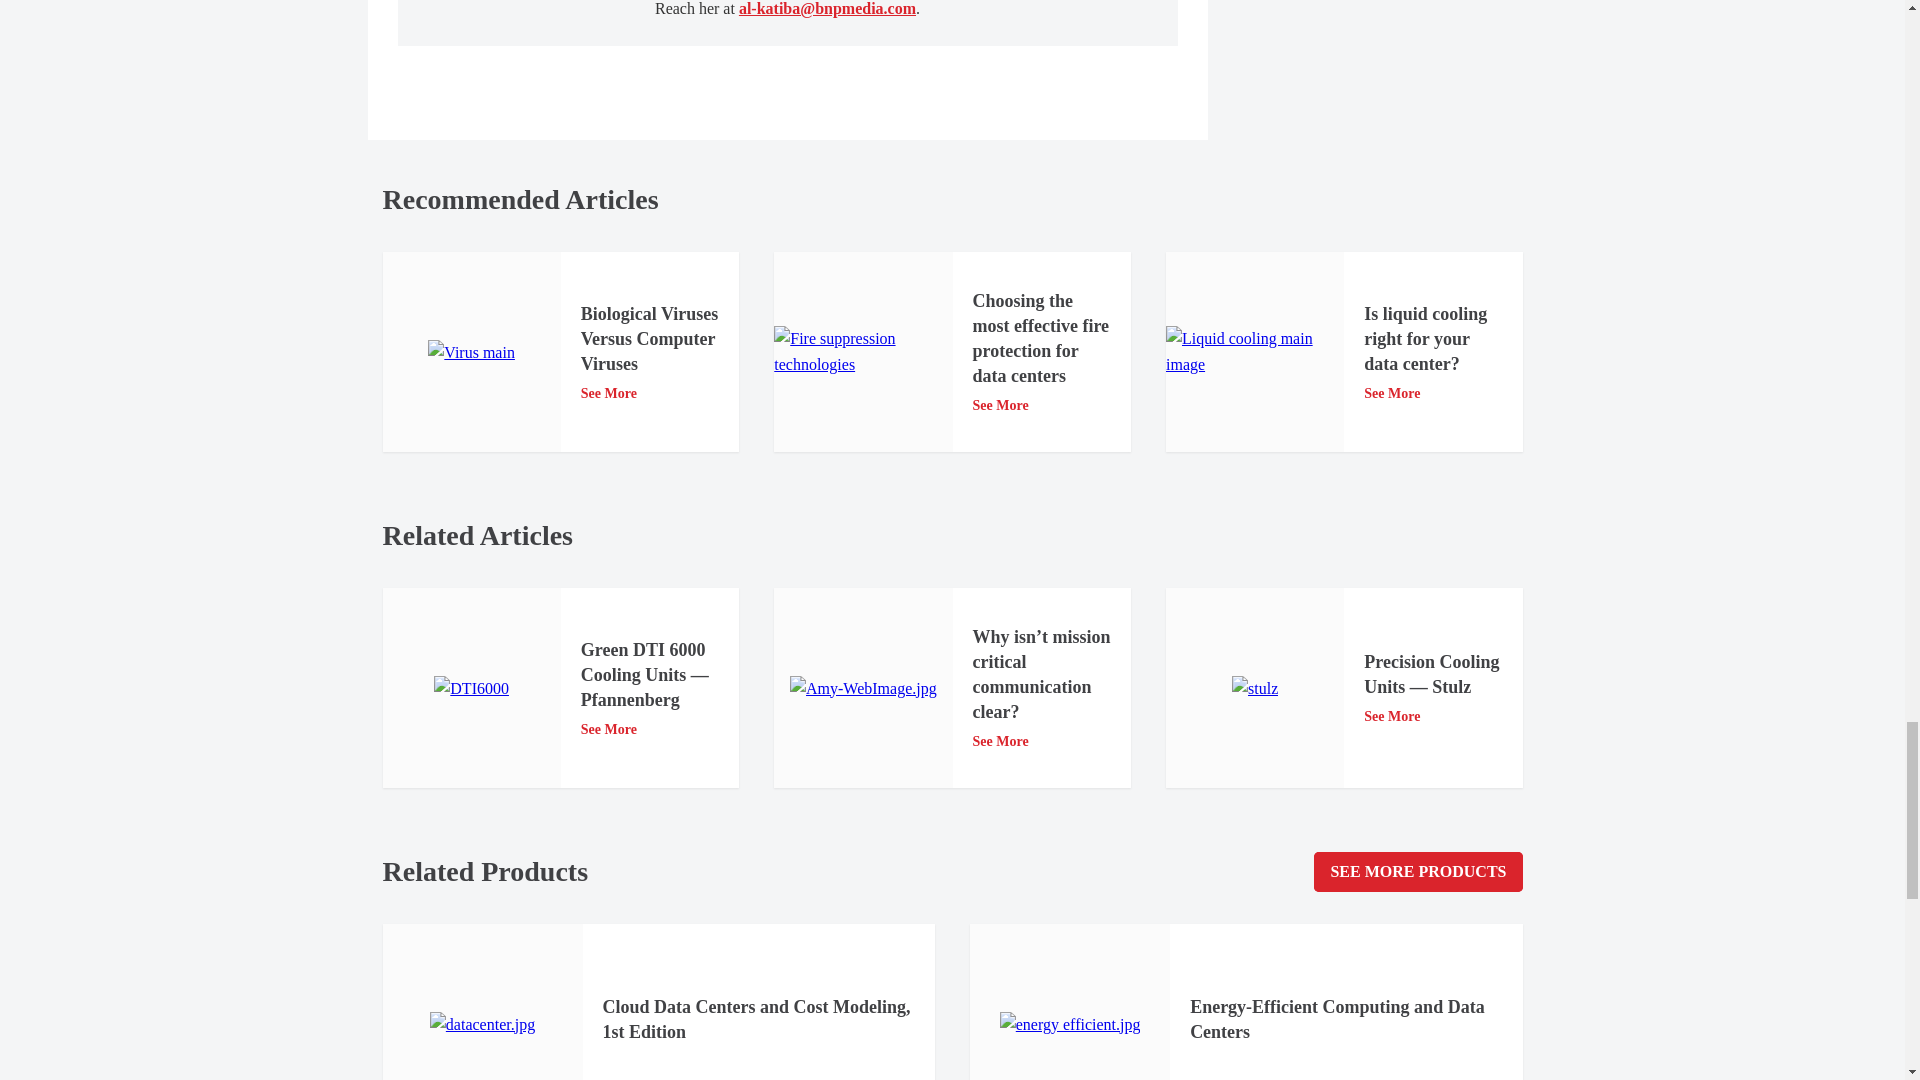 The width and height of the screenshot is (1920, 1080). What do you see at coordinates (471, 353) in the screenshot?
I see `Virus main` at bounding box center [471, 353].